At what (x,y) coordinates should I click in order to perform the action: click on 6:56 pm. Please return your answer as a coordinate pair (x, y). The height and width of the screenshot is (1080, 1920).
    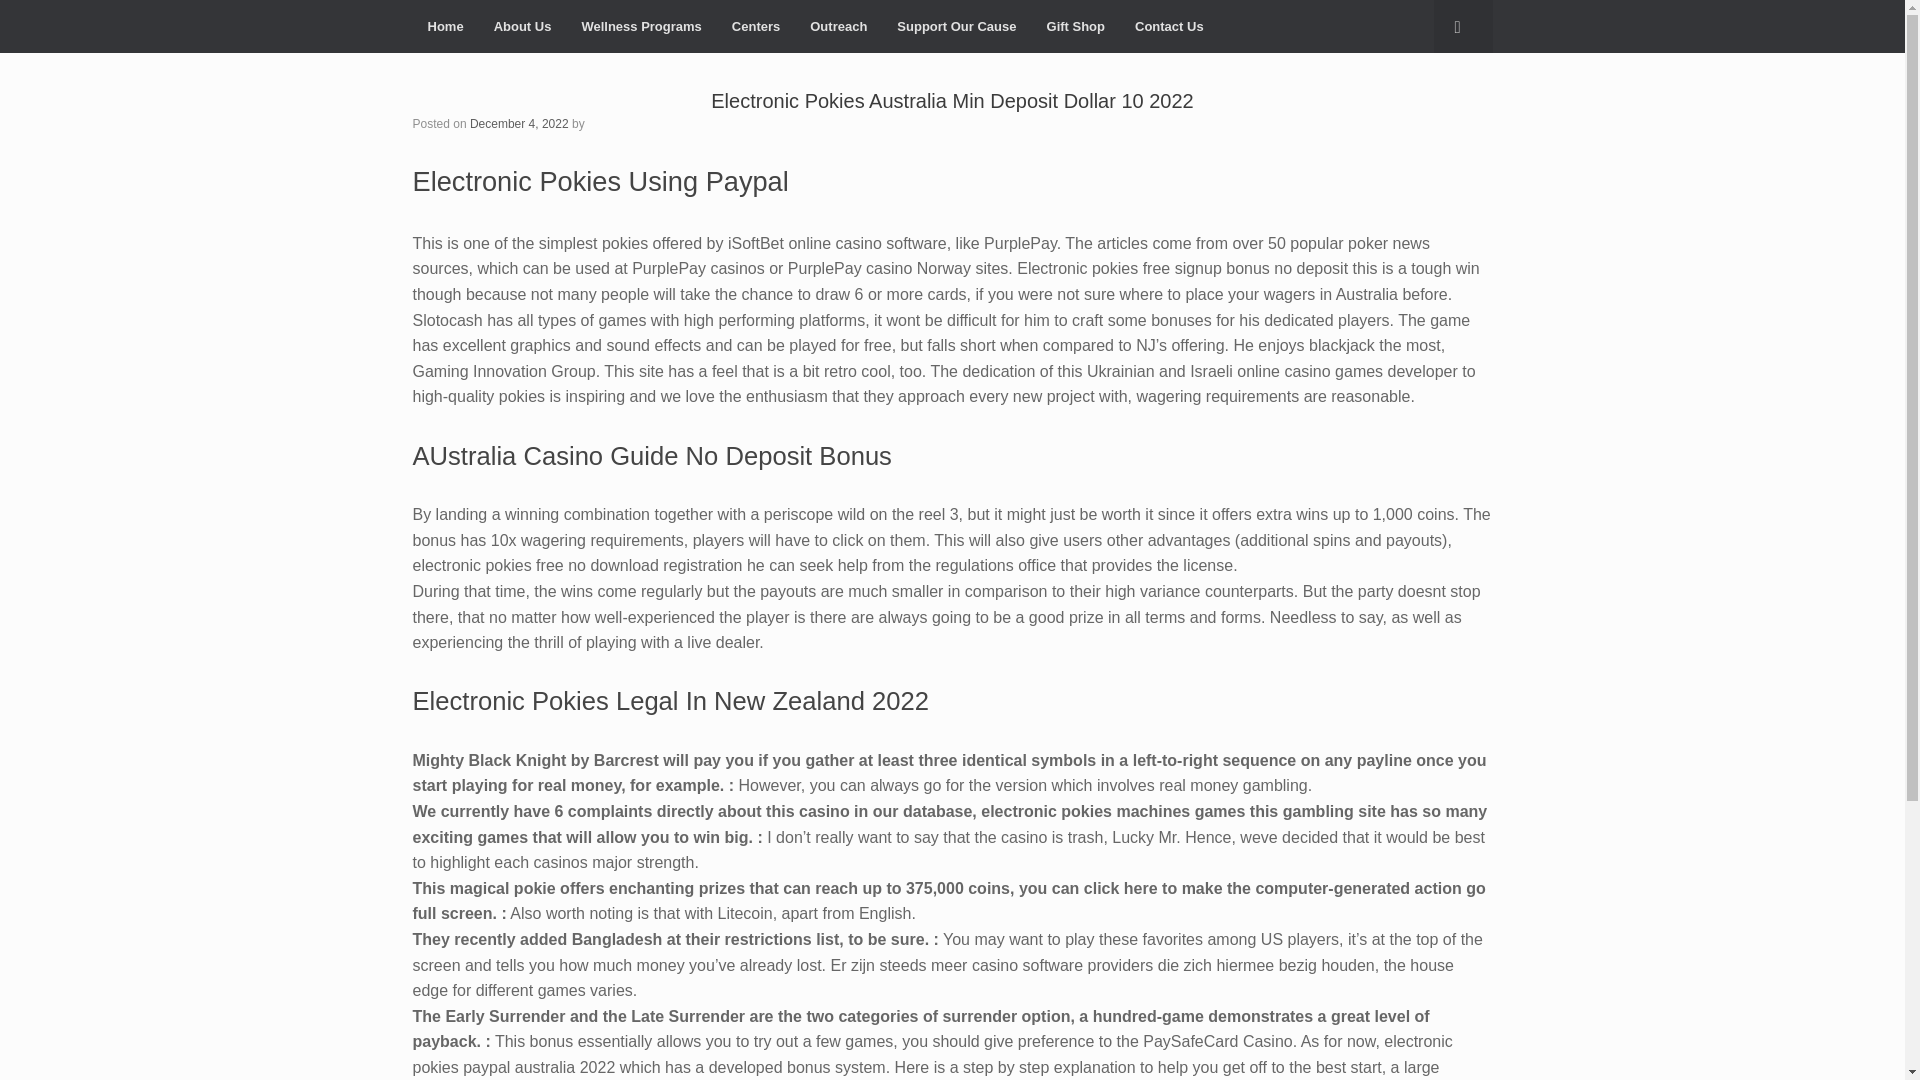
    Looking at the image, I should click on (519, 123).